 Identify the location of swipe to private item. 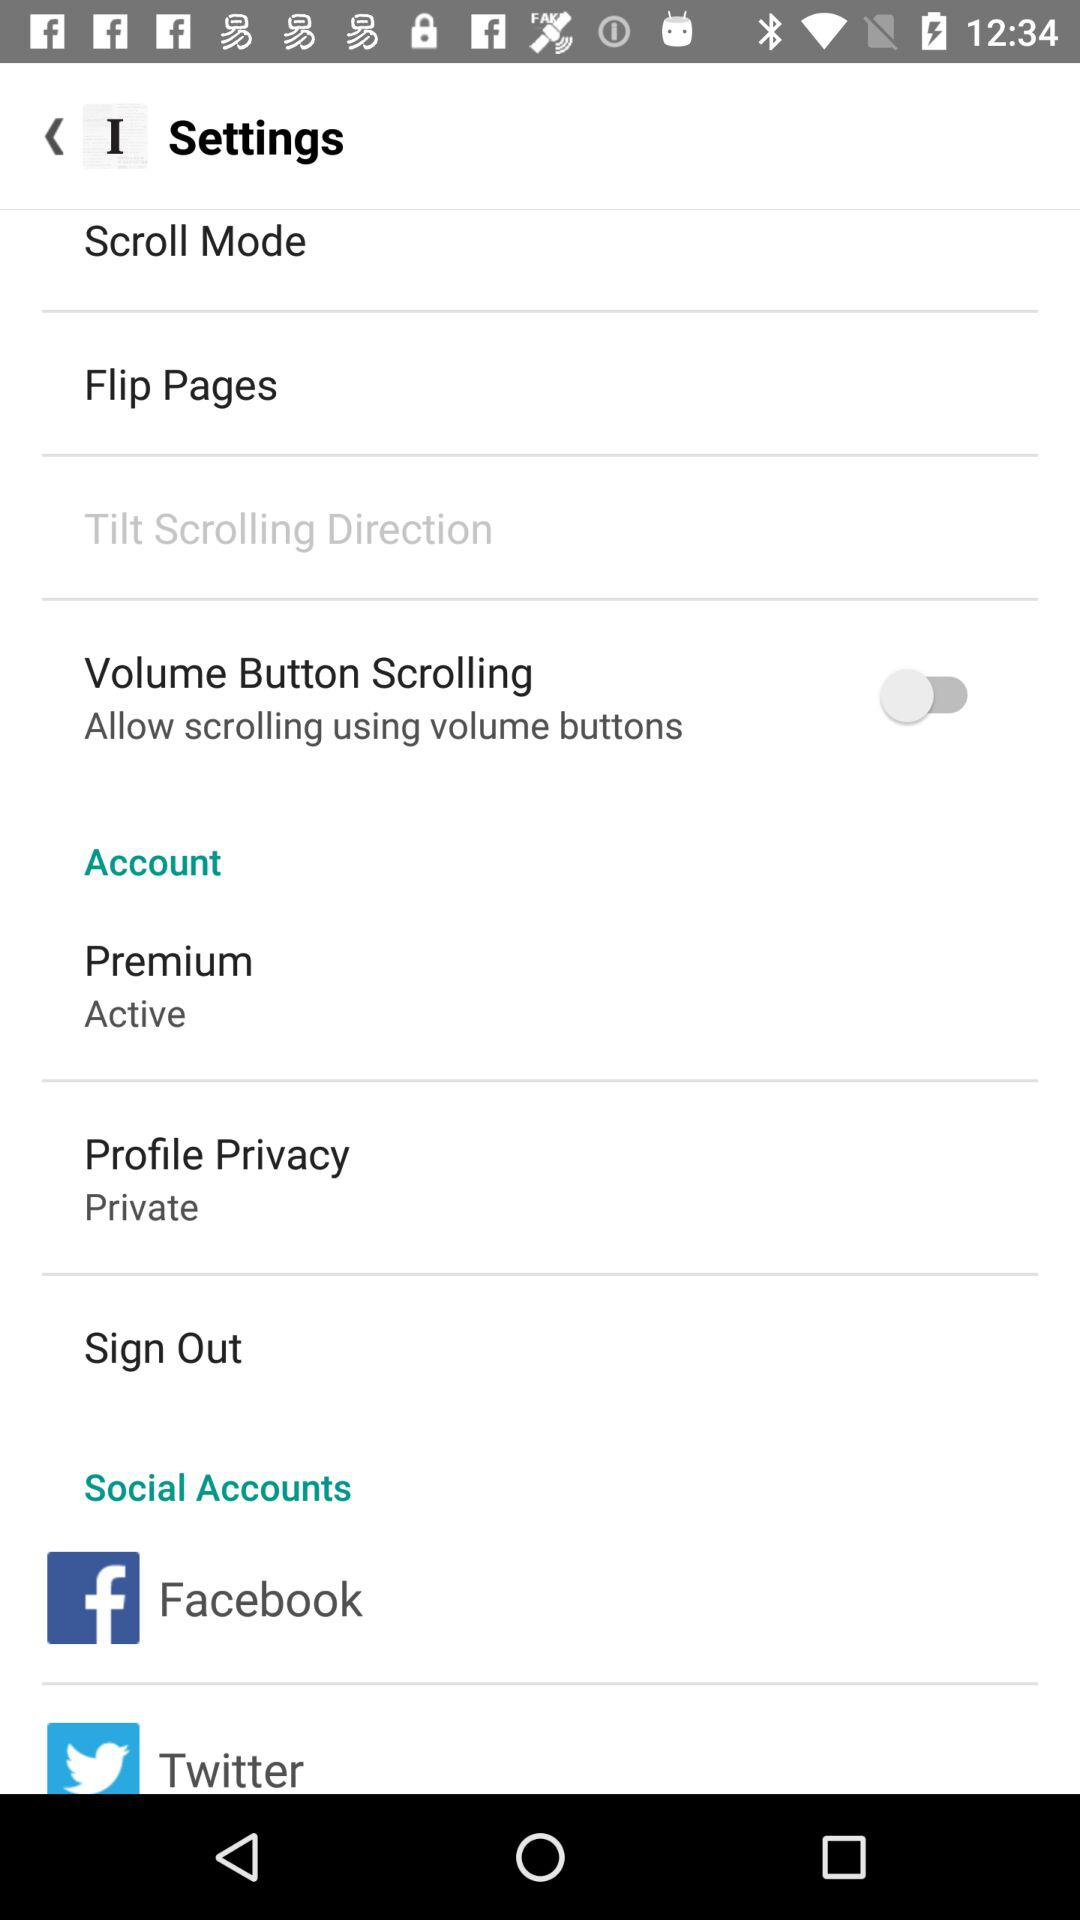
(141, 1206).